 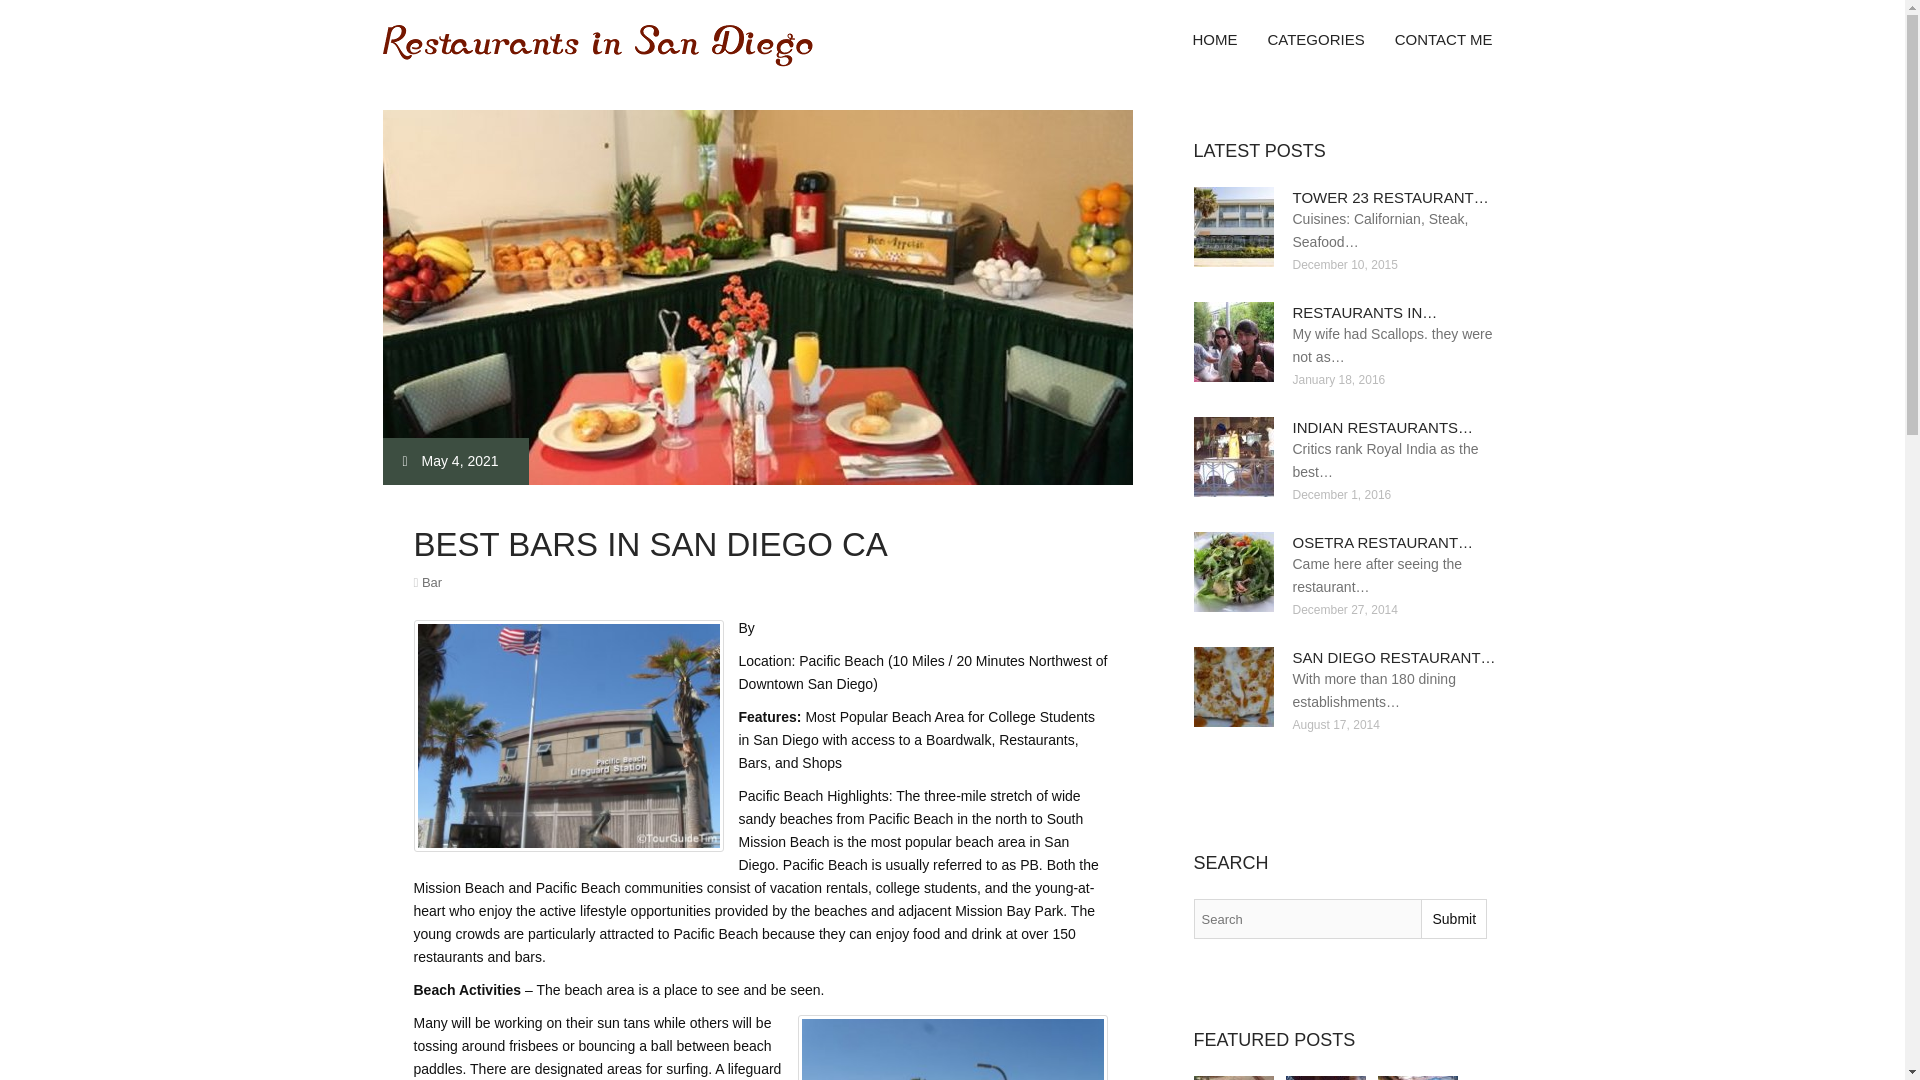 What do you see at coordinates (1453, 918) in the screenshot?
I see `Submit` at bounding box center [1453, 918].